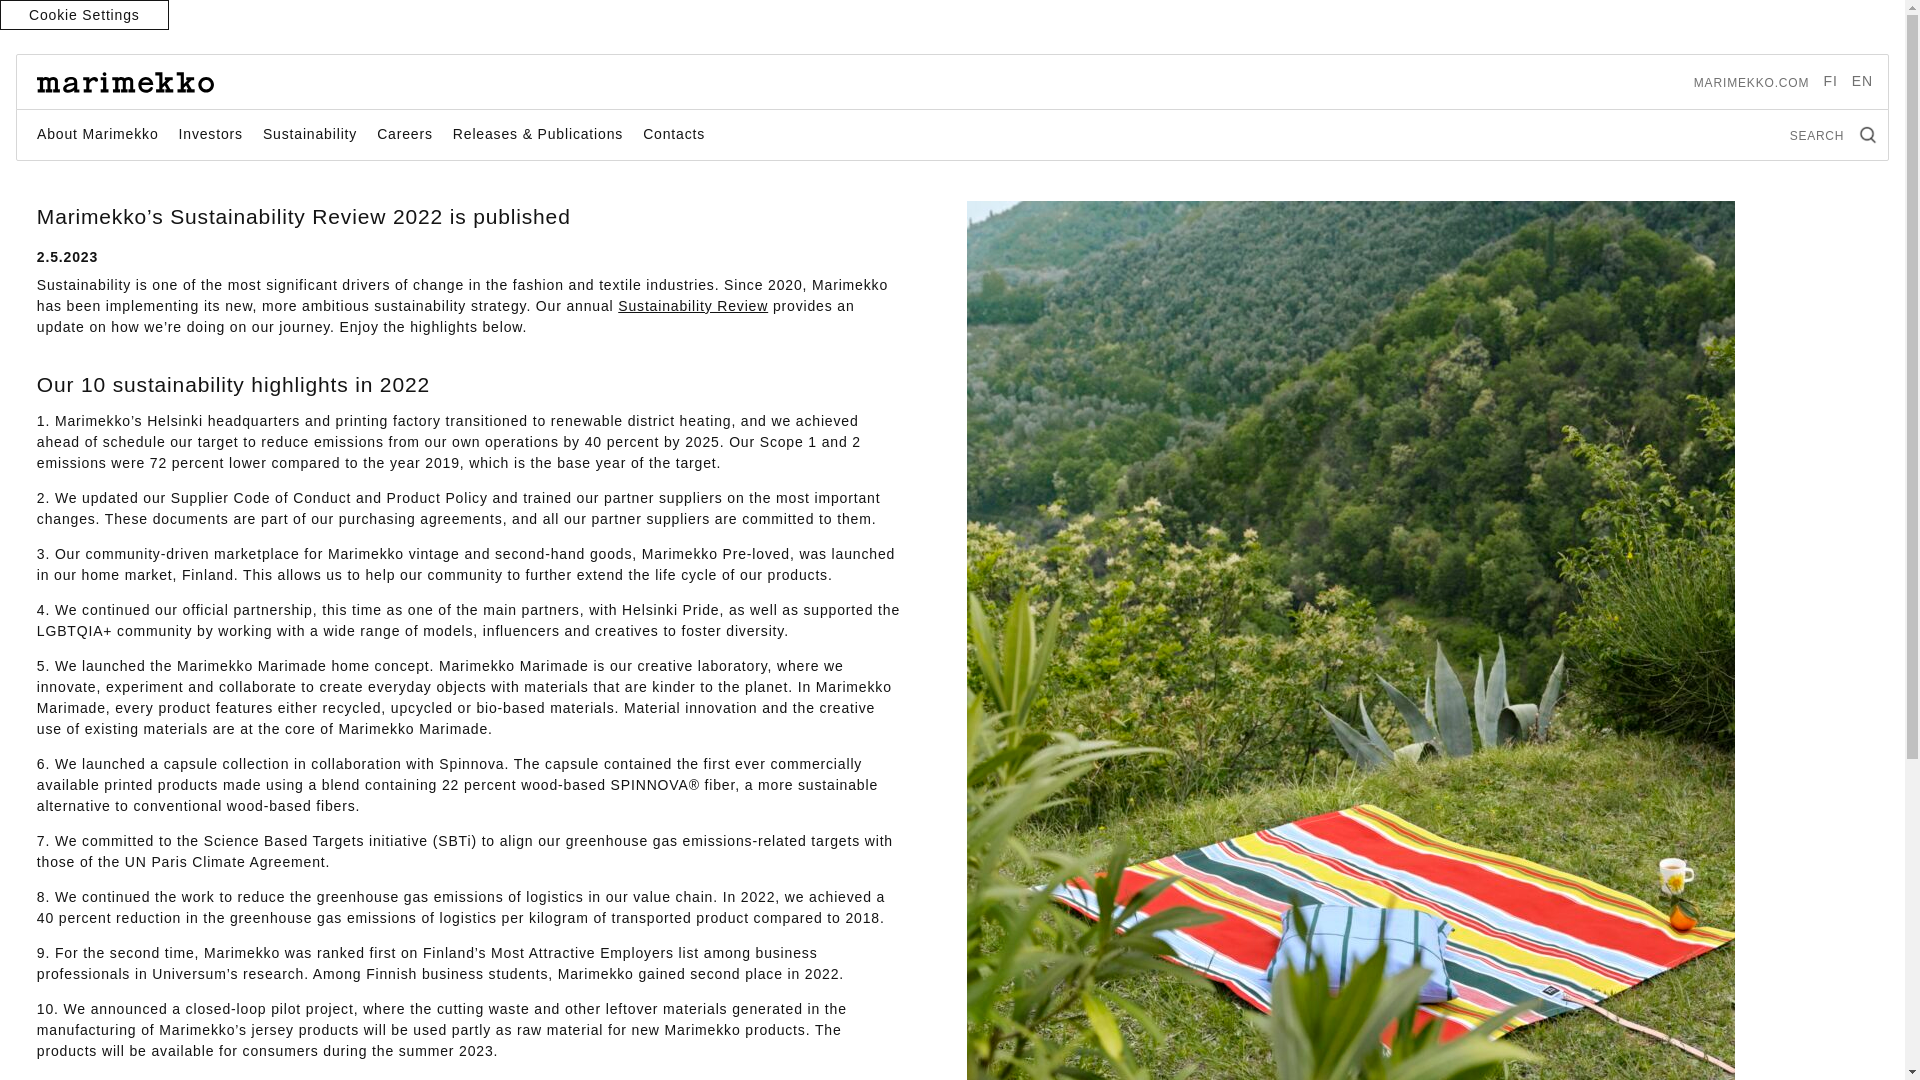 This screenshot has height=1080, width=1920. What do you see at coordinates (210, 134) in the screenshot?
I see `Investors` at bounding box center [210, 134].